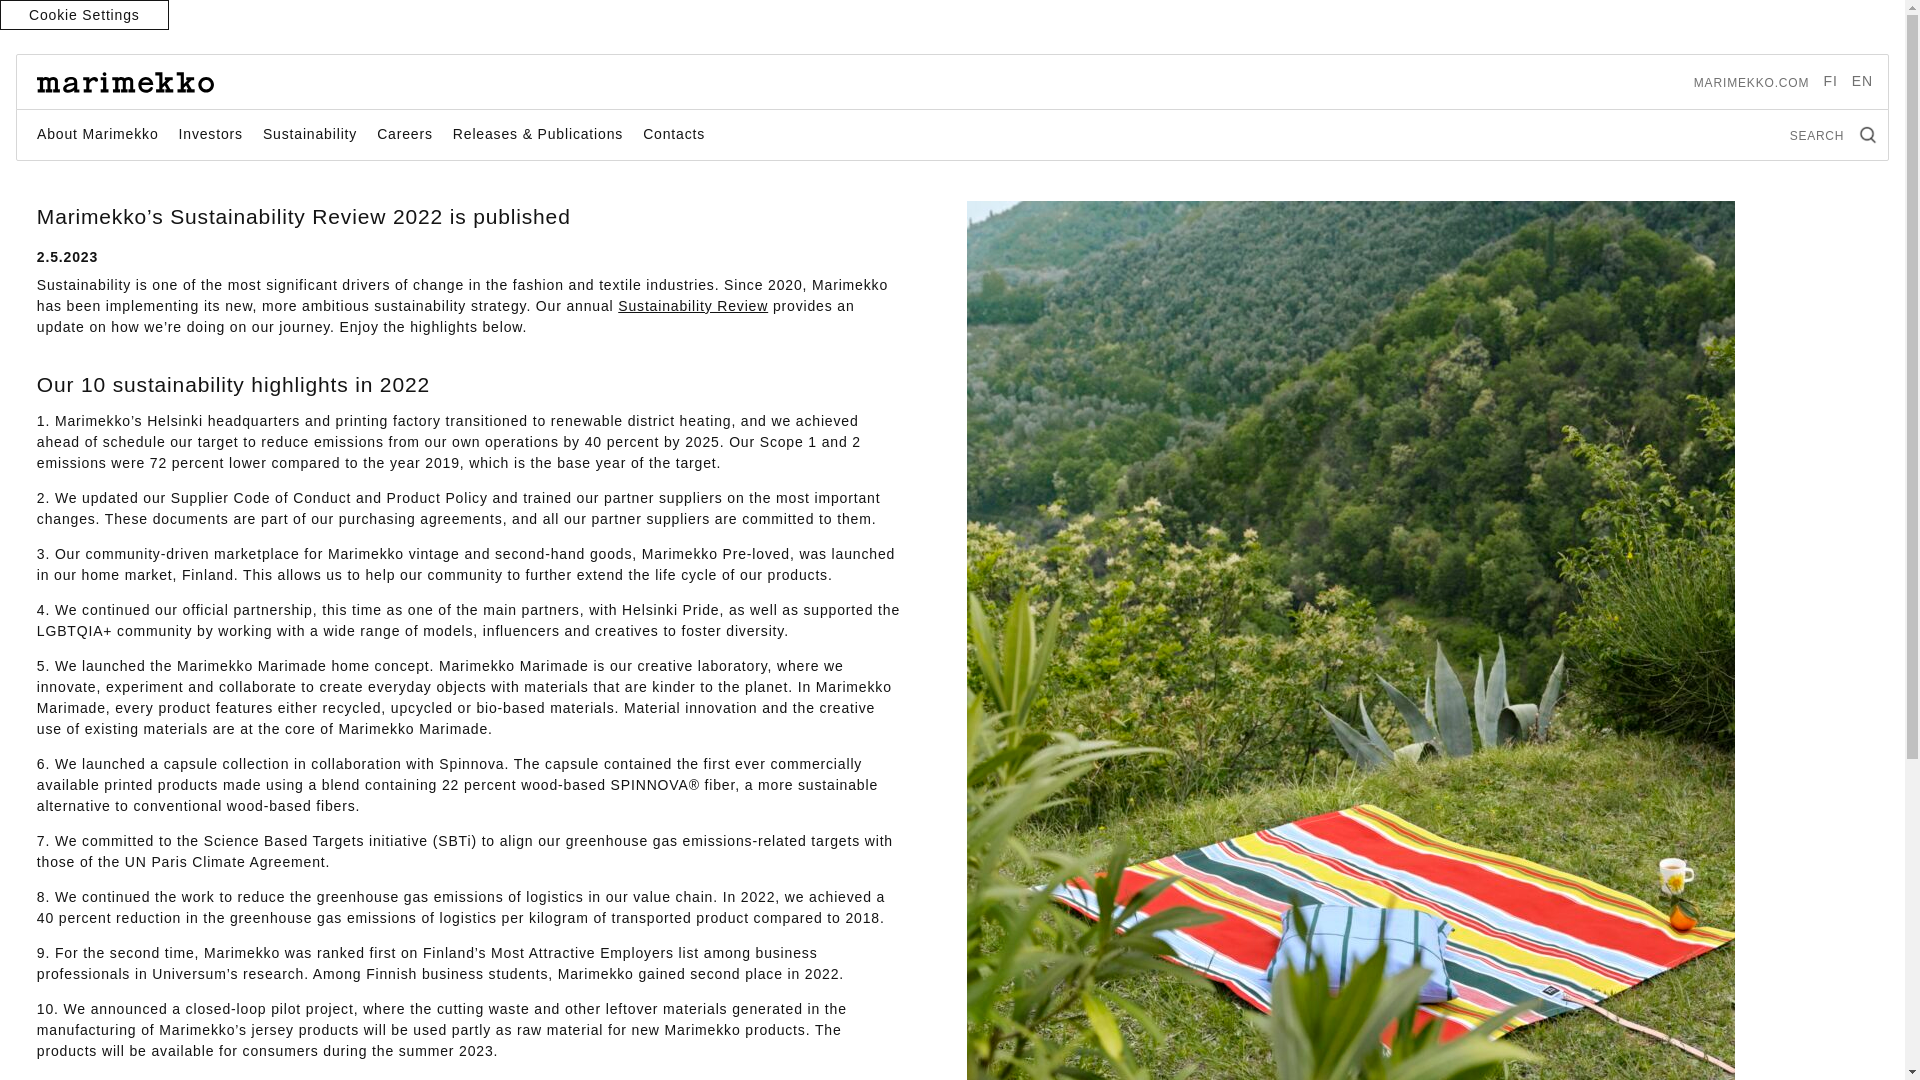 This screenshot has height=1080, width=1920. What do you see at coordinates (210, 134) in the screenshot?
I see `Investors` at bounding box center [210, 134].